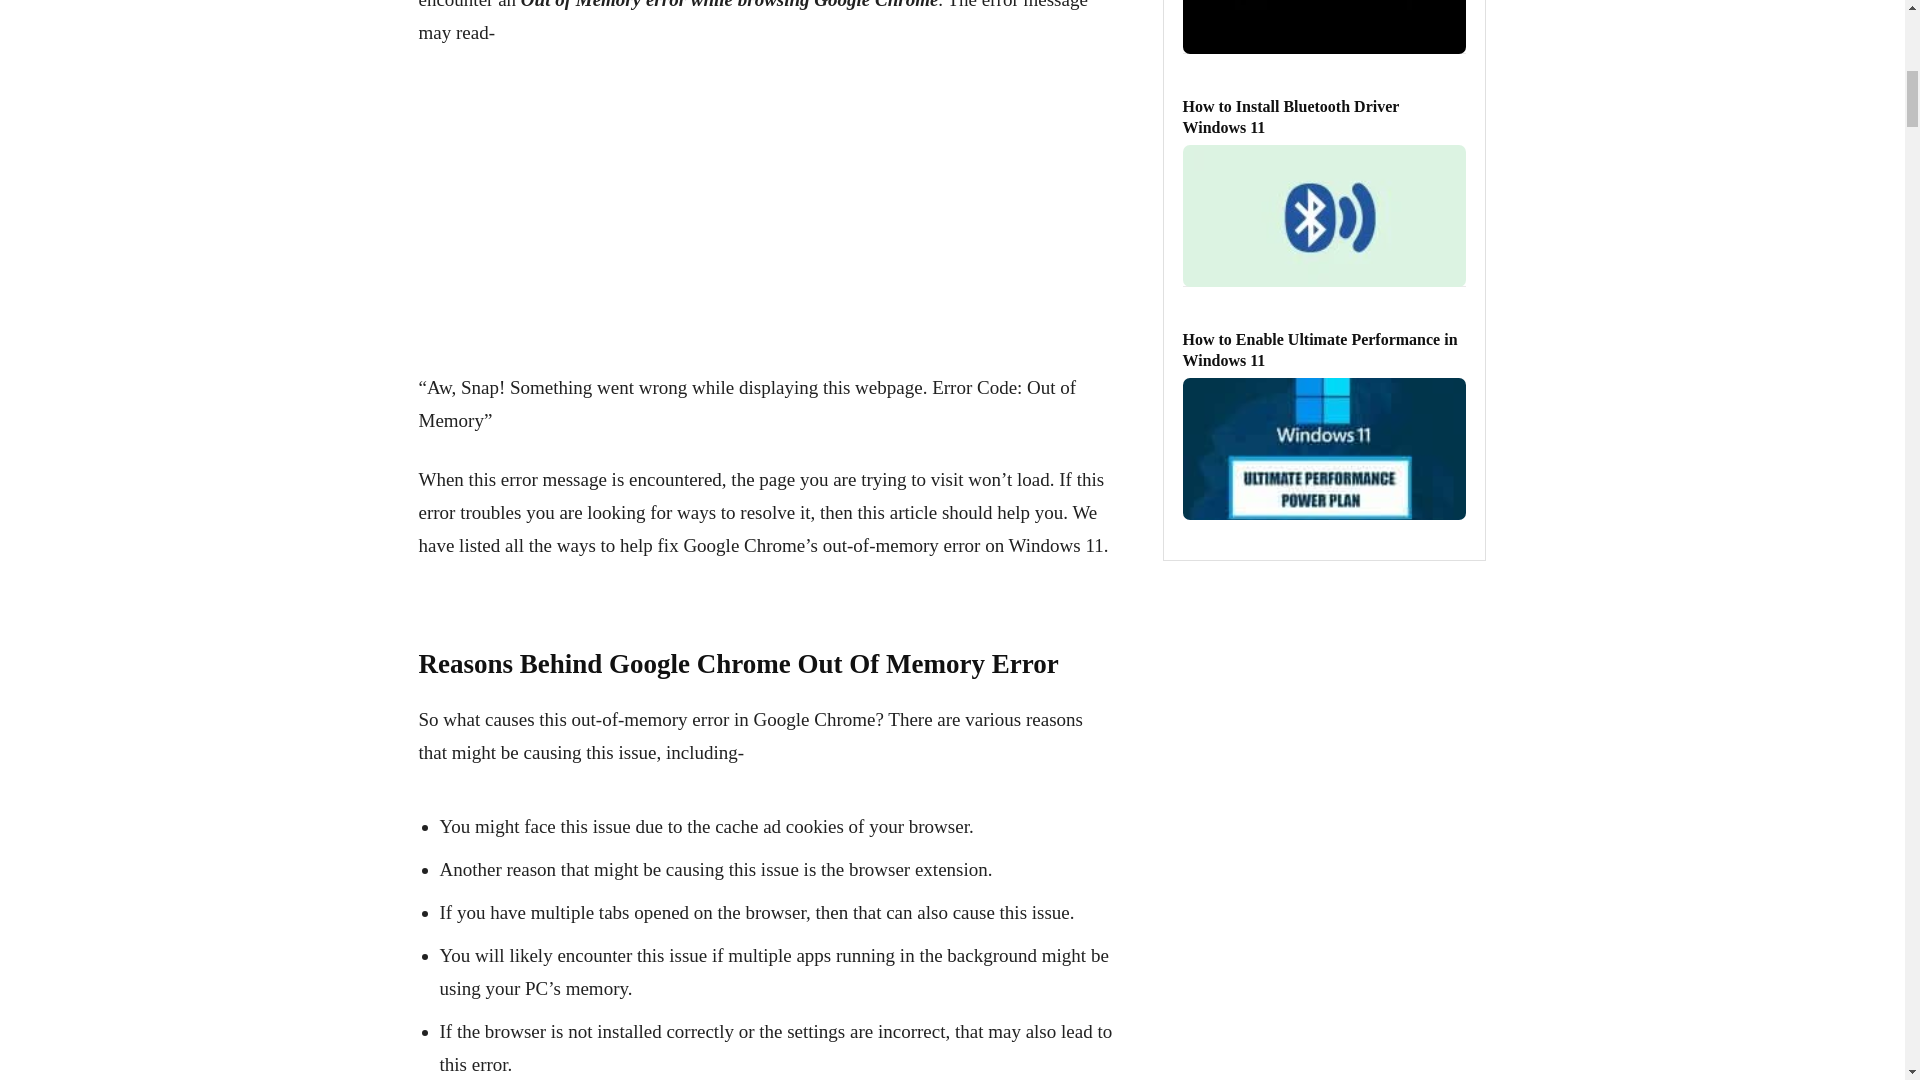 The height and width of the screenshot is (1080, 1920). I want to click on Advertisement, so click(765, 214).